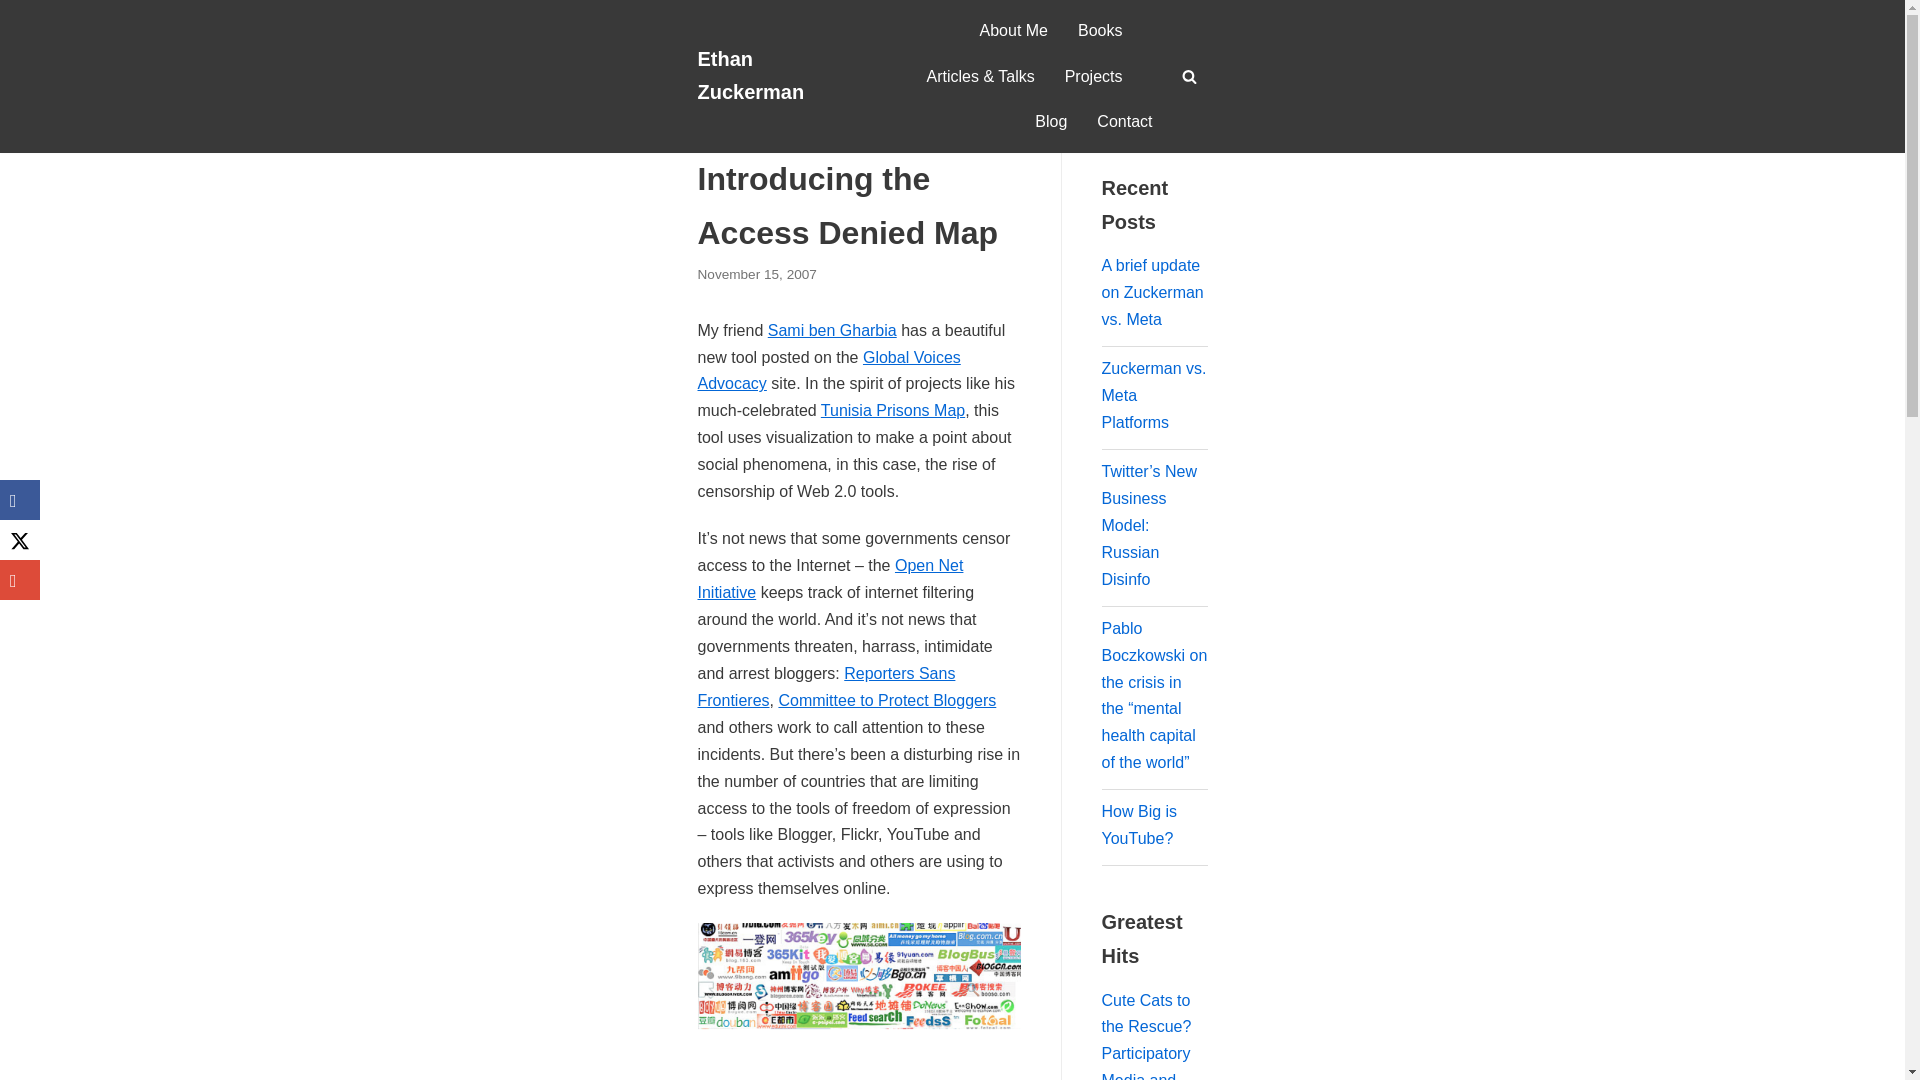  Describe the element at coordinates (827, 686) in the screenshot. I see `Reporters Sans Frontieres` at that location.